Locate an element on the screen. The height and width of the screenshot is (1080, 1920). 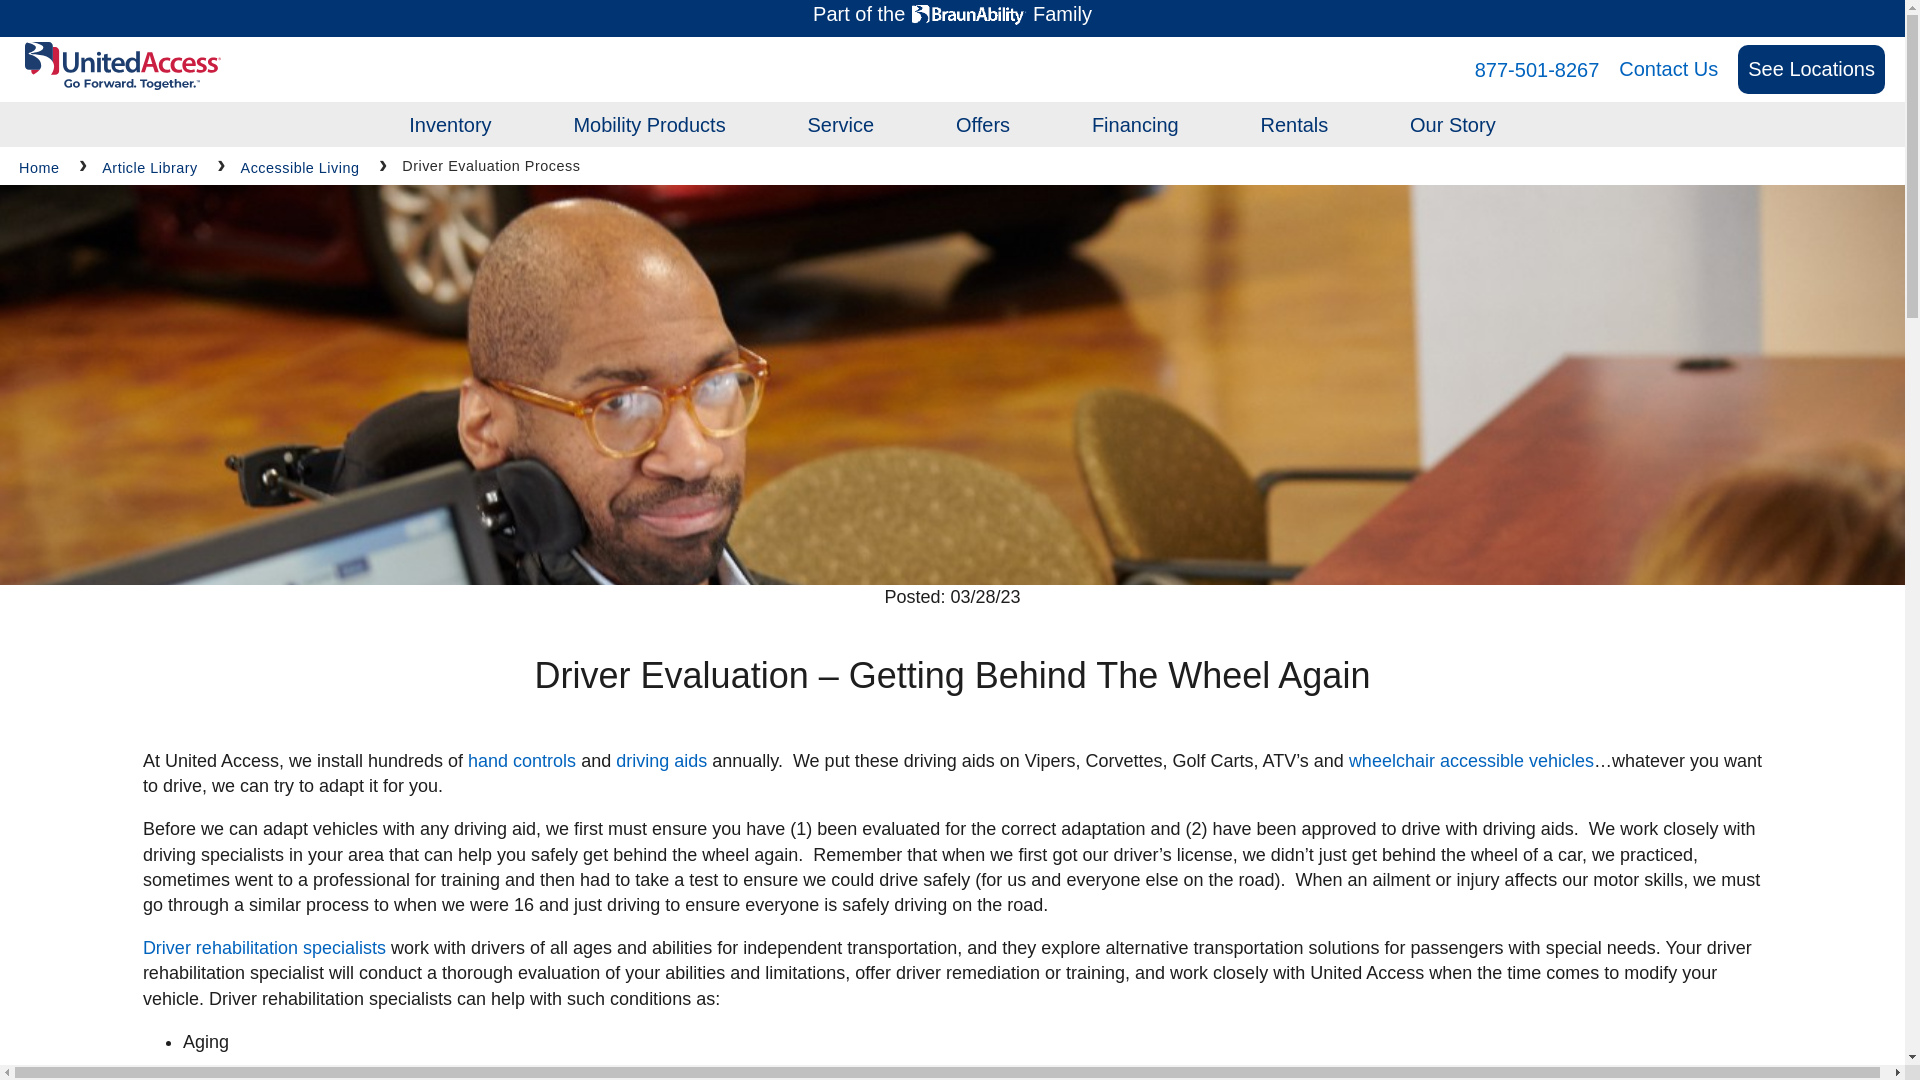
Referral Program is located at coordinates (1052, 367).